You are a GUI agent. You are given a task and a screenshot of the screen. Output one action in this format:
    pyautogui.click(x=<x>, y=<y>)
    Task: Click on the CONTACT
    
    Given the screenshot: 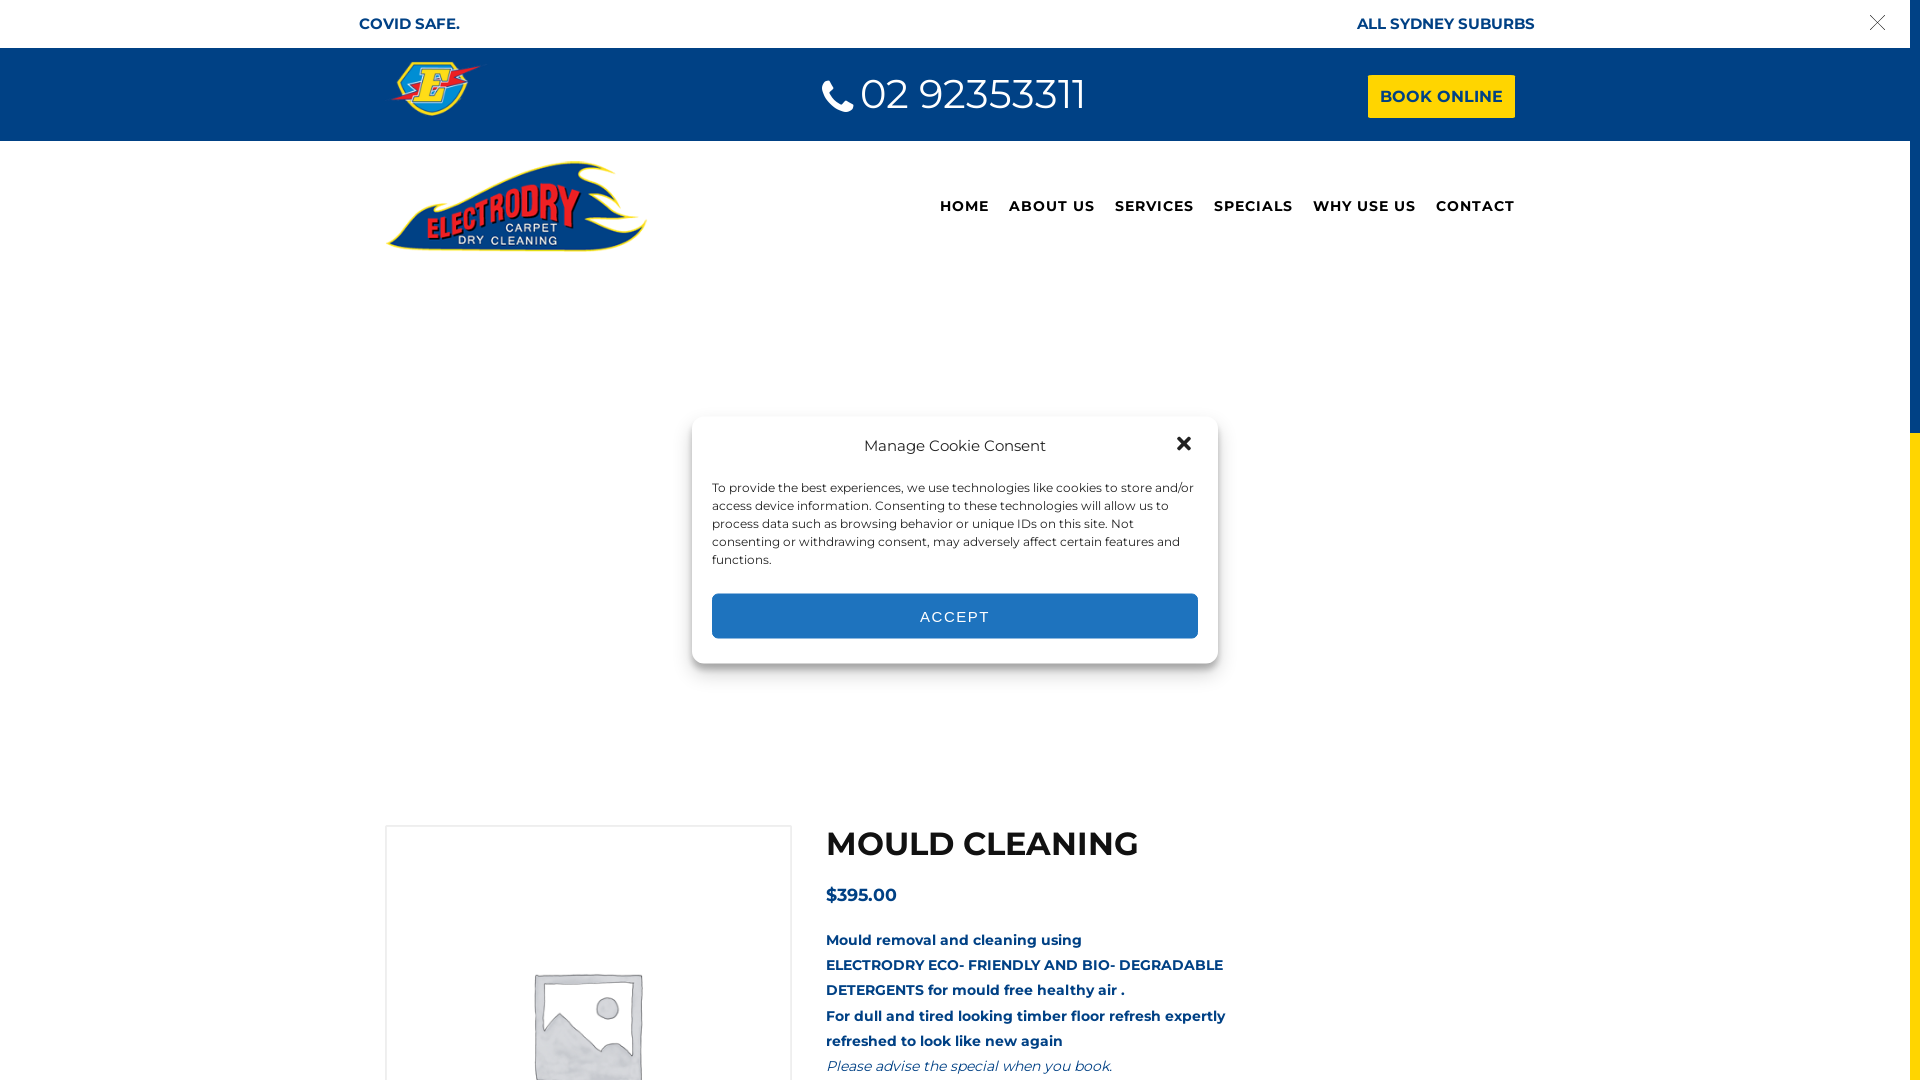 What is the action you would take?
    pyautogui.click(x=1476, y=206)
    